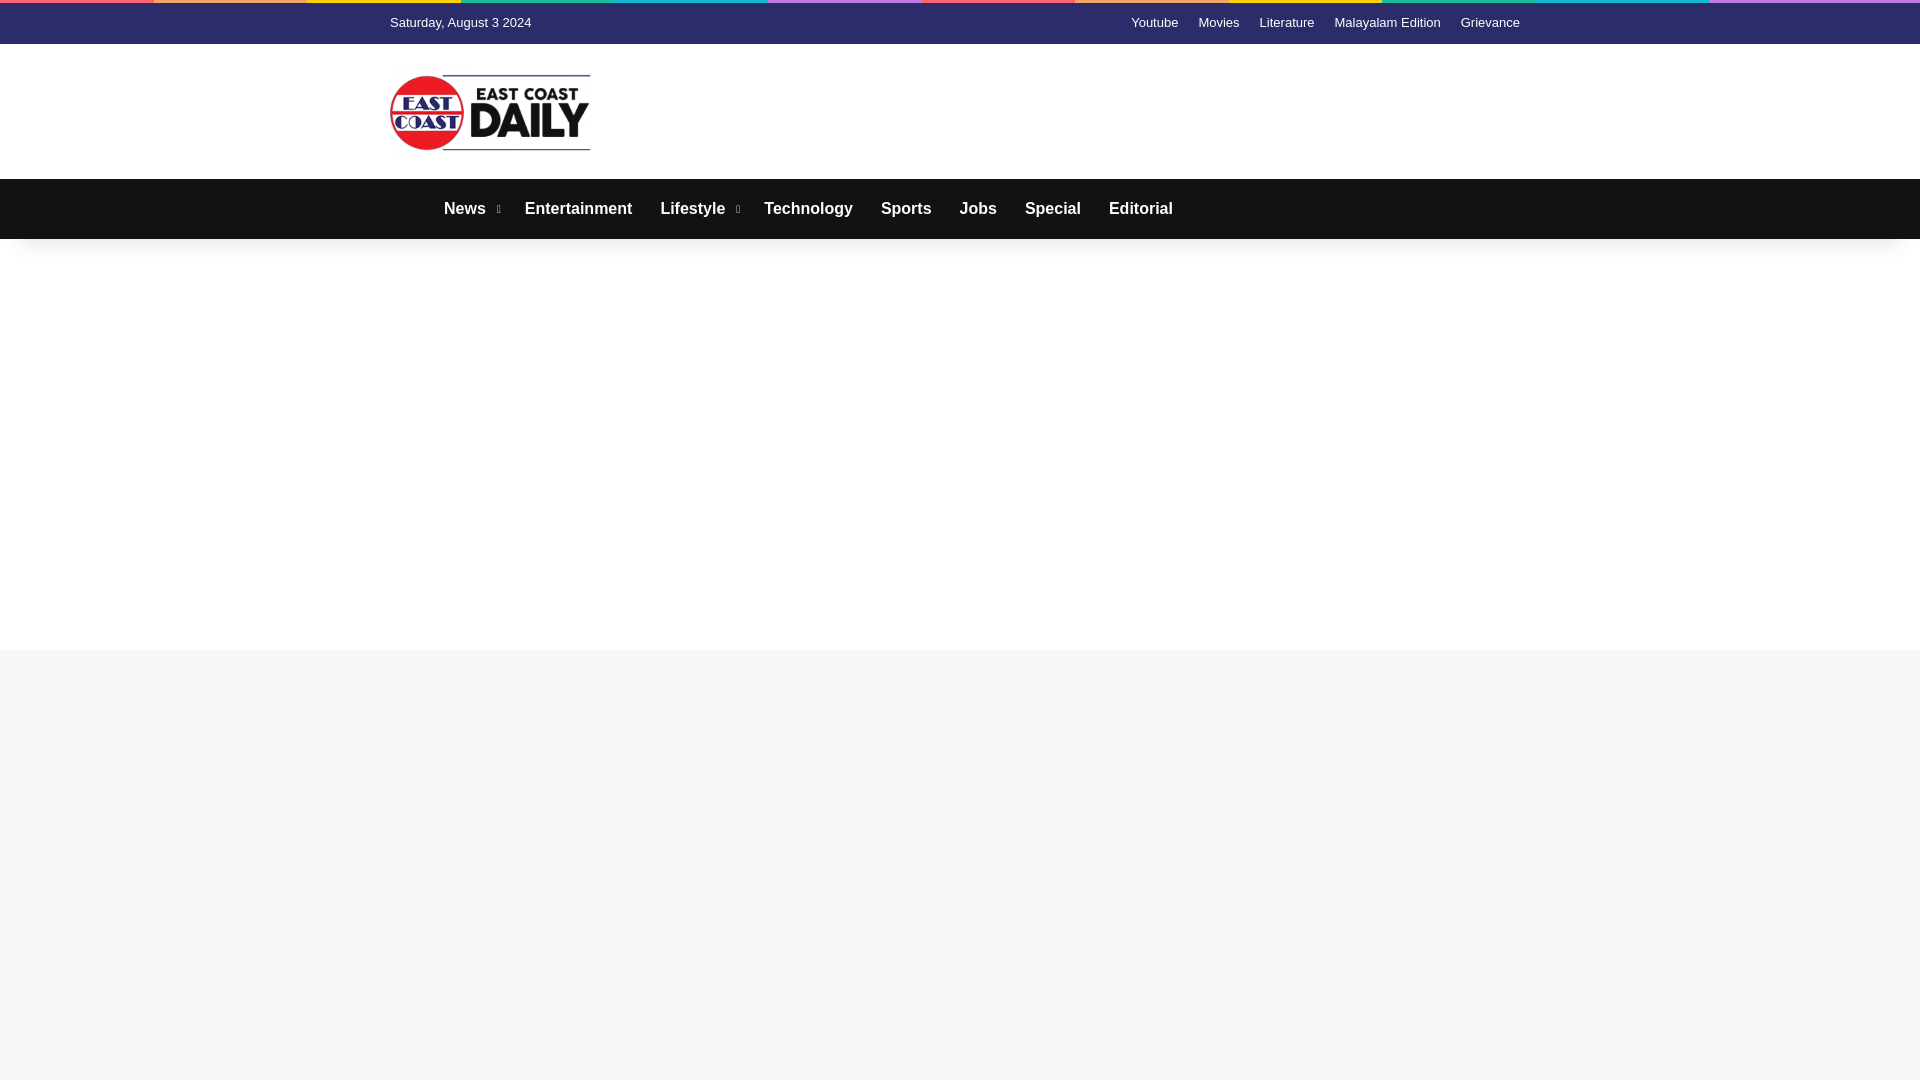  Describe the element at coordinates (1490, 23) in the screenshot. I see `Grievance` at that location.